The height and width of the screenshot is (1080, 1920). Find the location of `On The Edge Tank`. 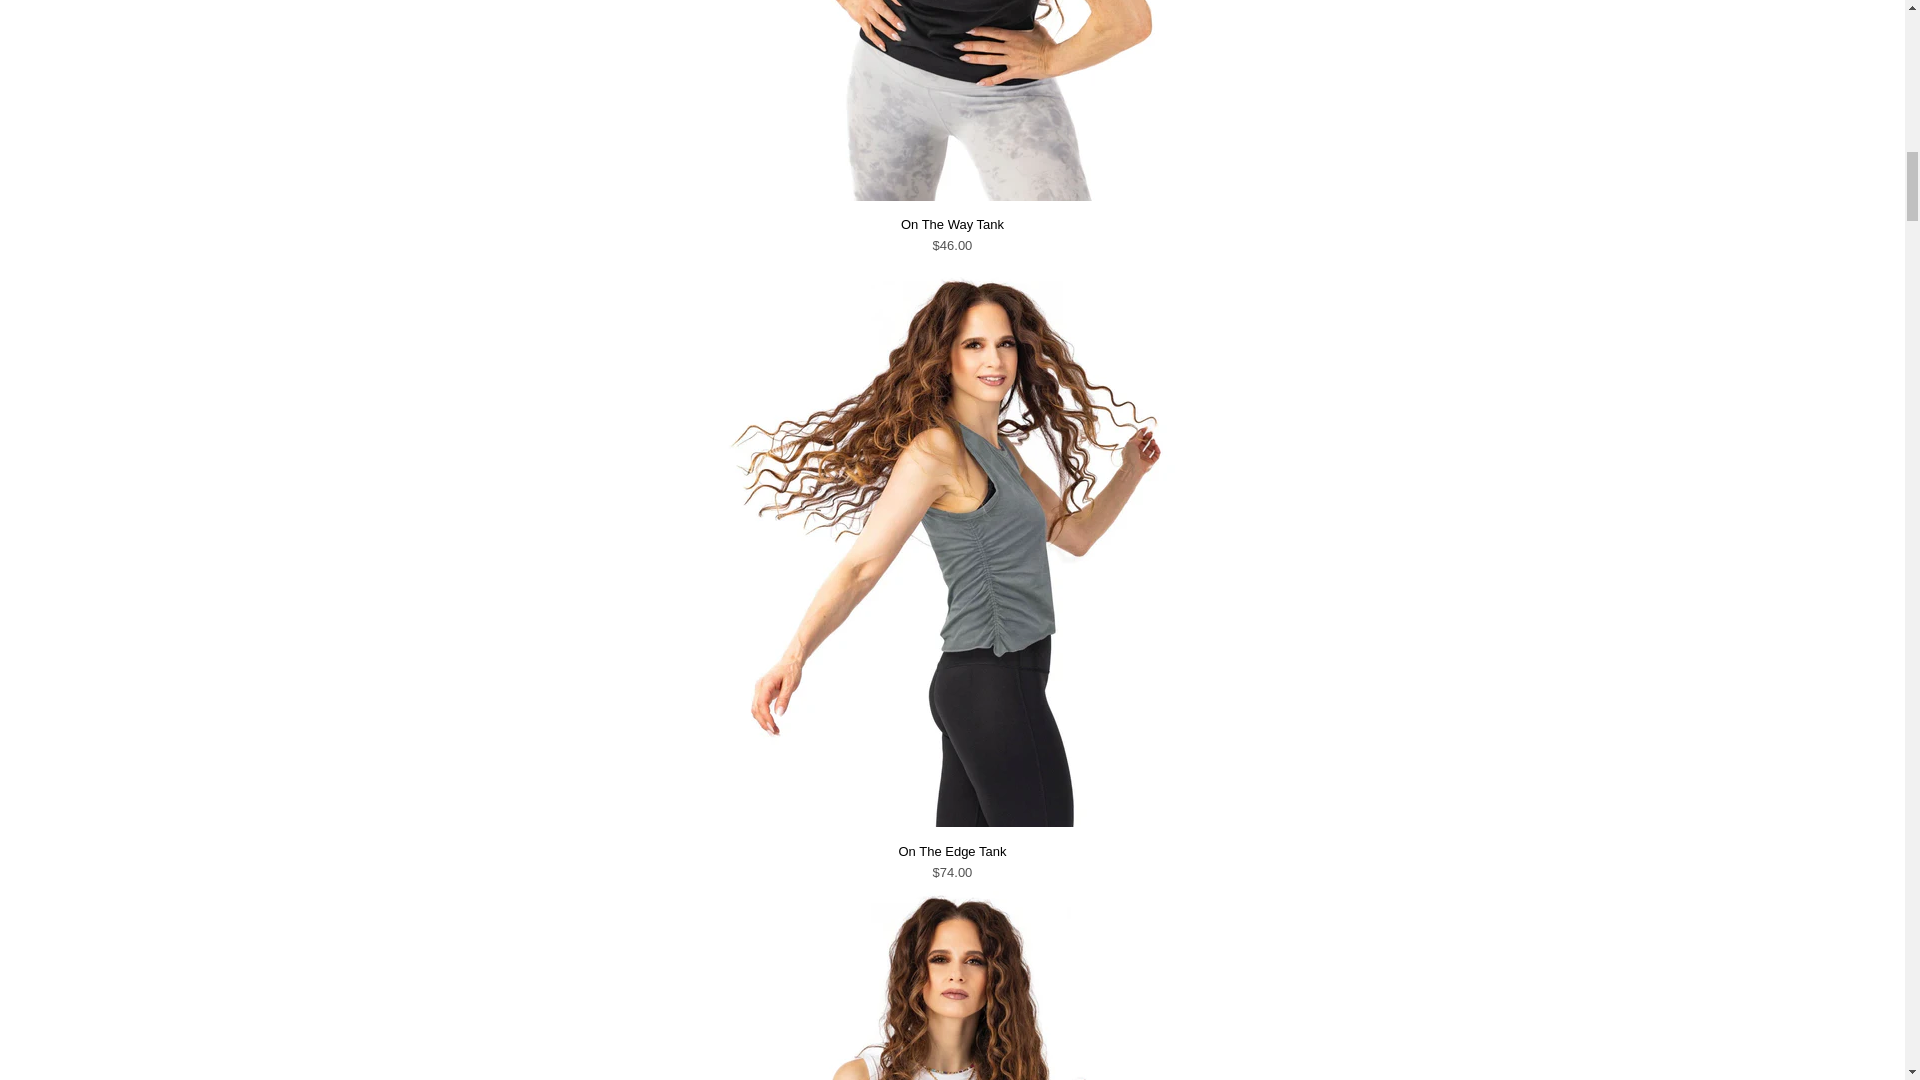

On The Edge Tank is located at coordinates (952, 822).